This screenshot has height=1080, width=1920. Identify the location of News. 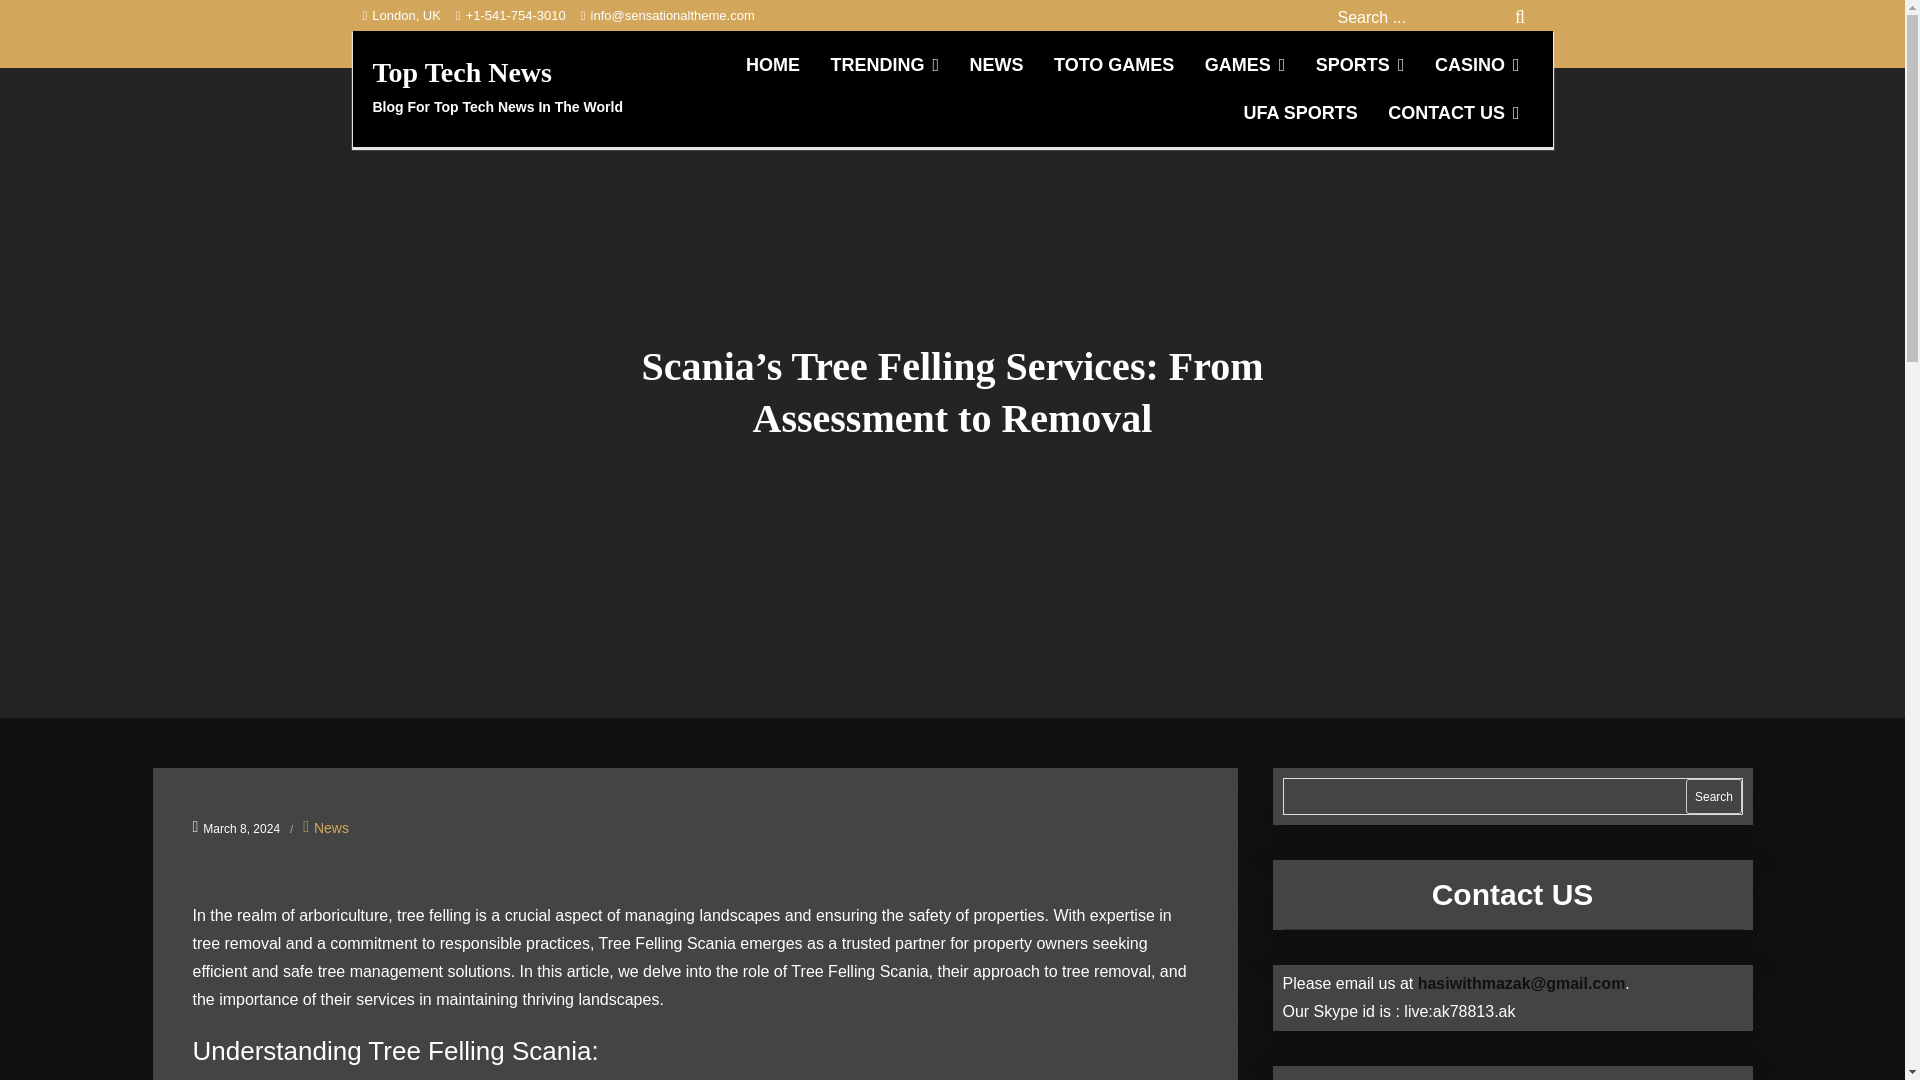
(332, 828).